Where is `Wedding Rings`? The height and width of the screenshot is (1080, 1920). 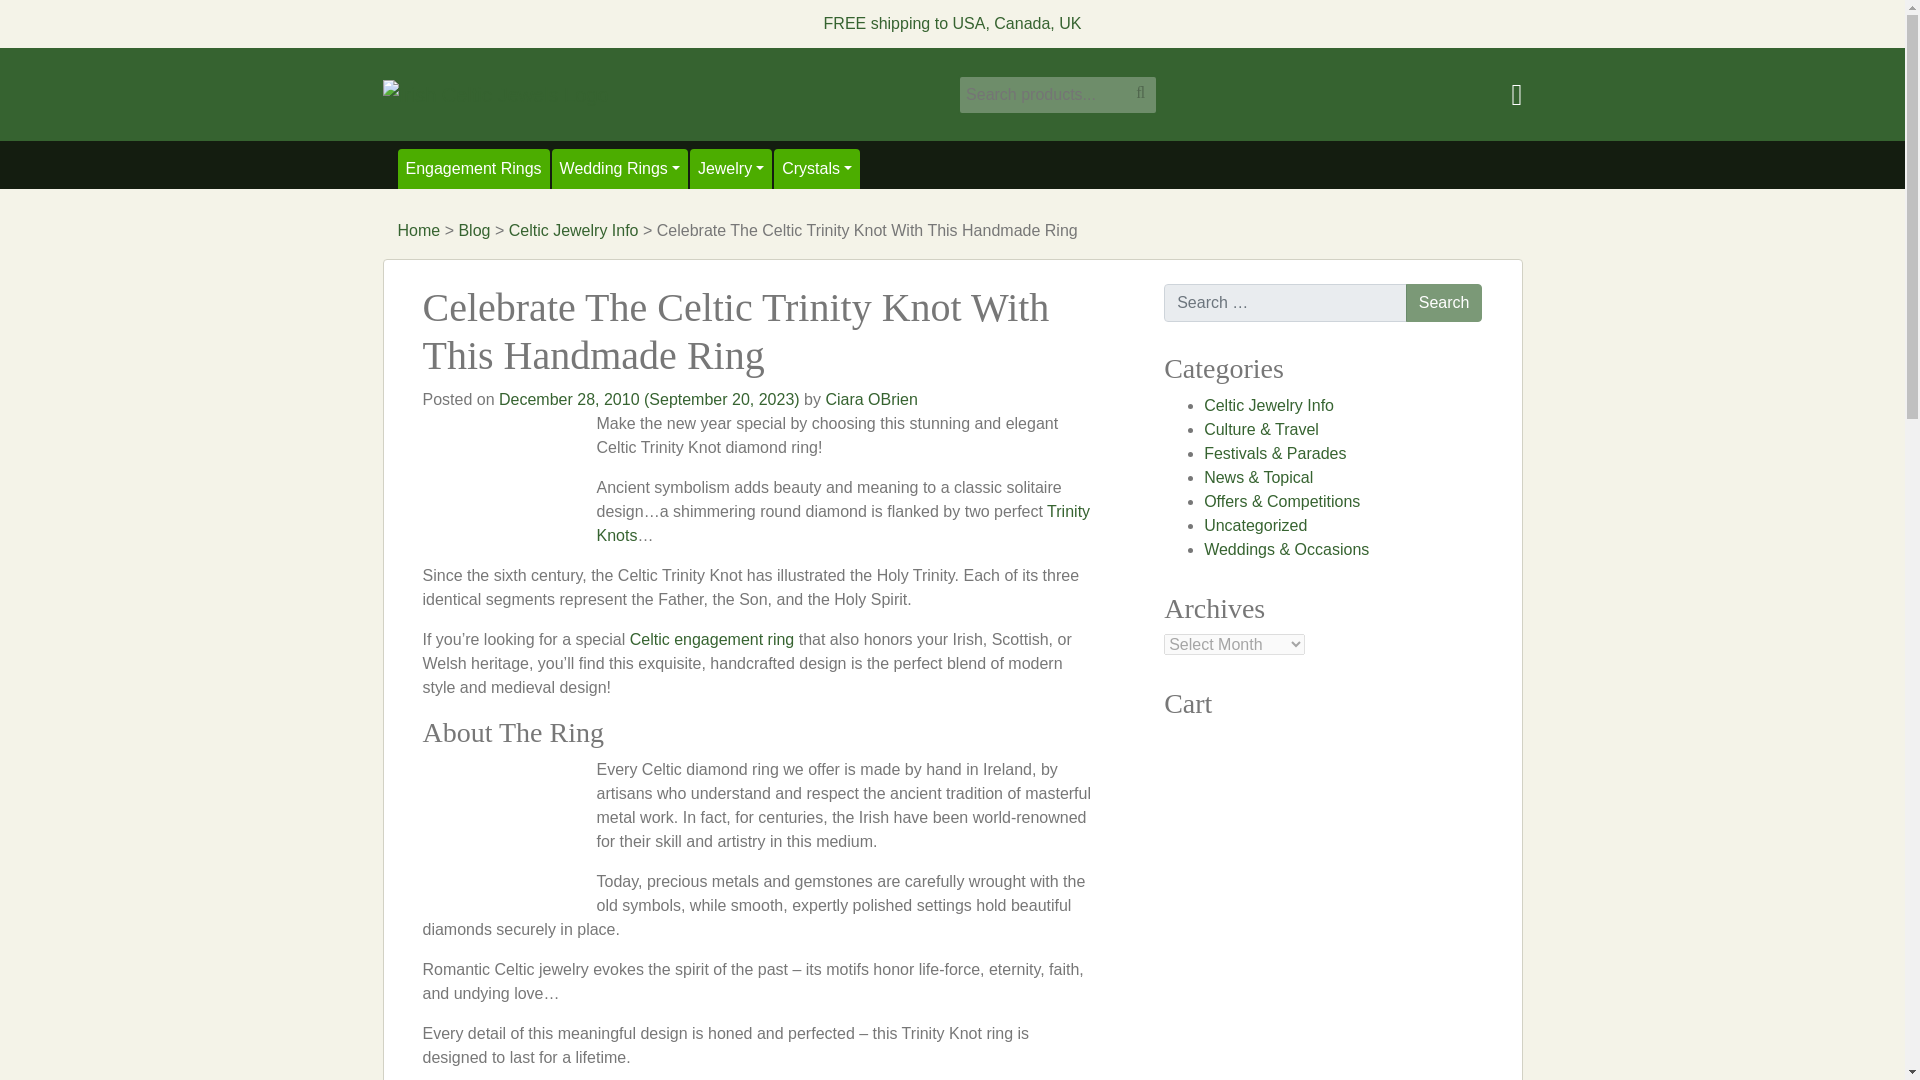 Wedding Rings is located at coordinates (620, 169).